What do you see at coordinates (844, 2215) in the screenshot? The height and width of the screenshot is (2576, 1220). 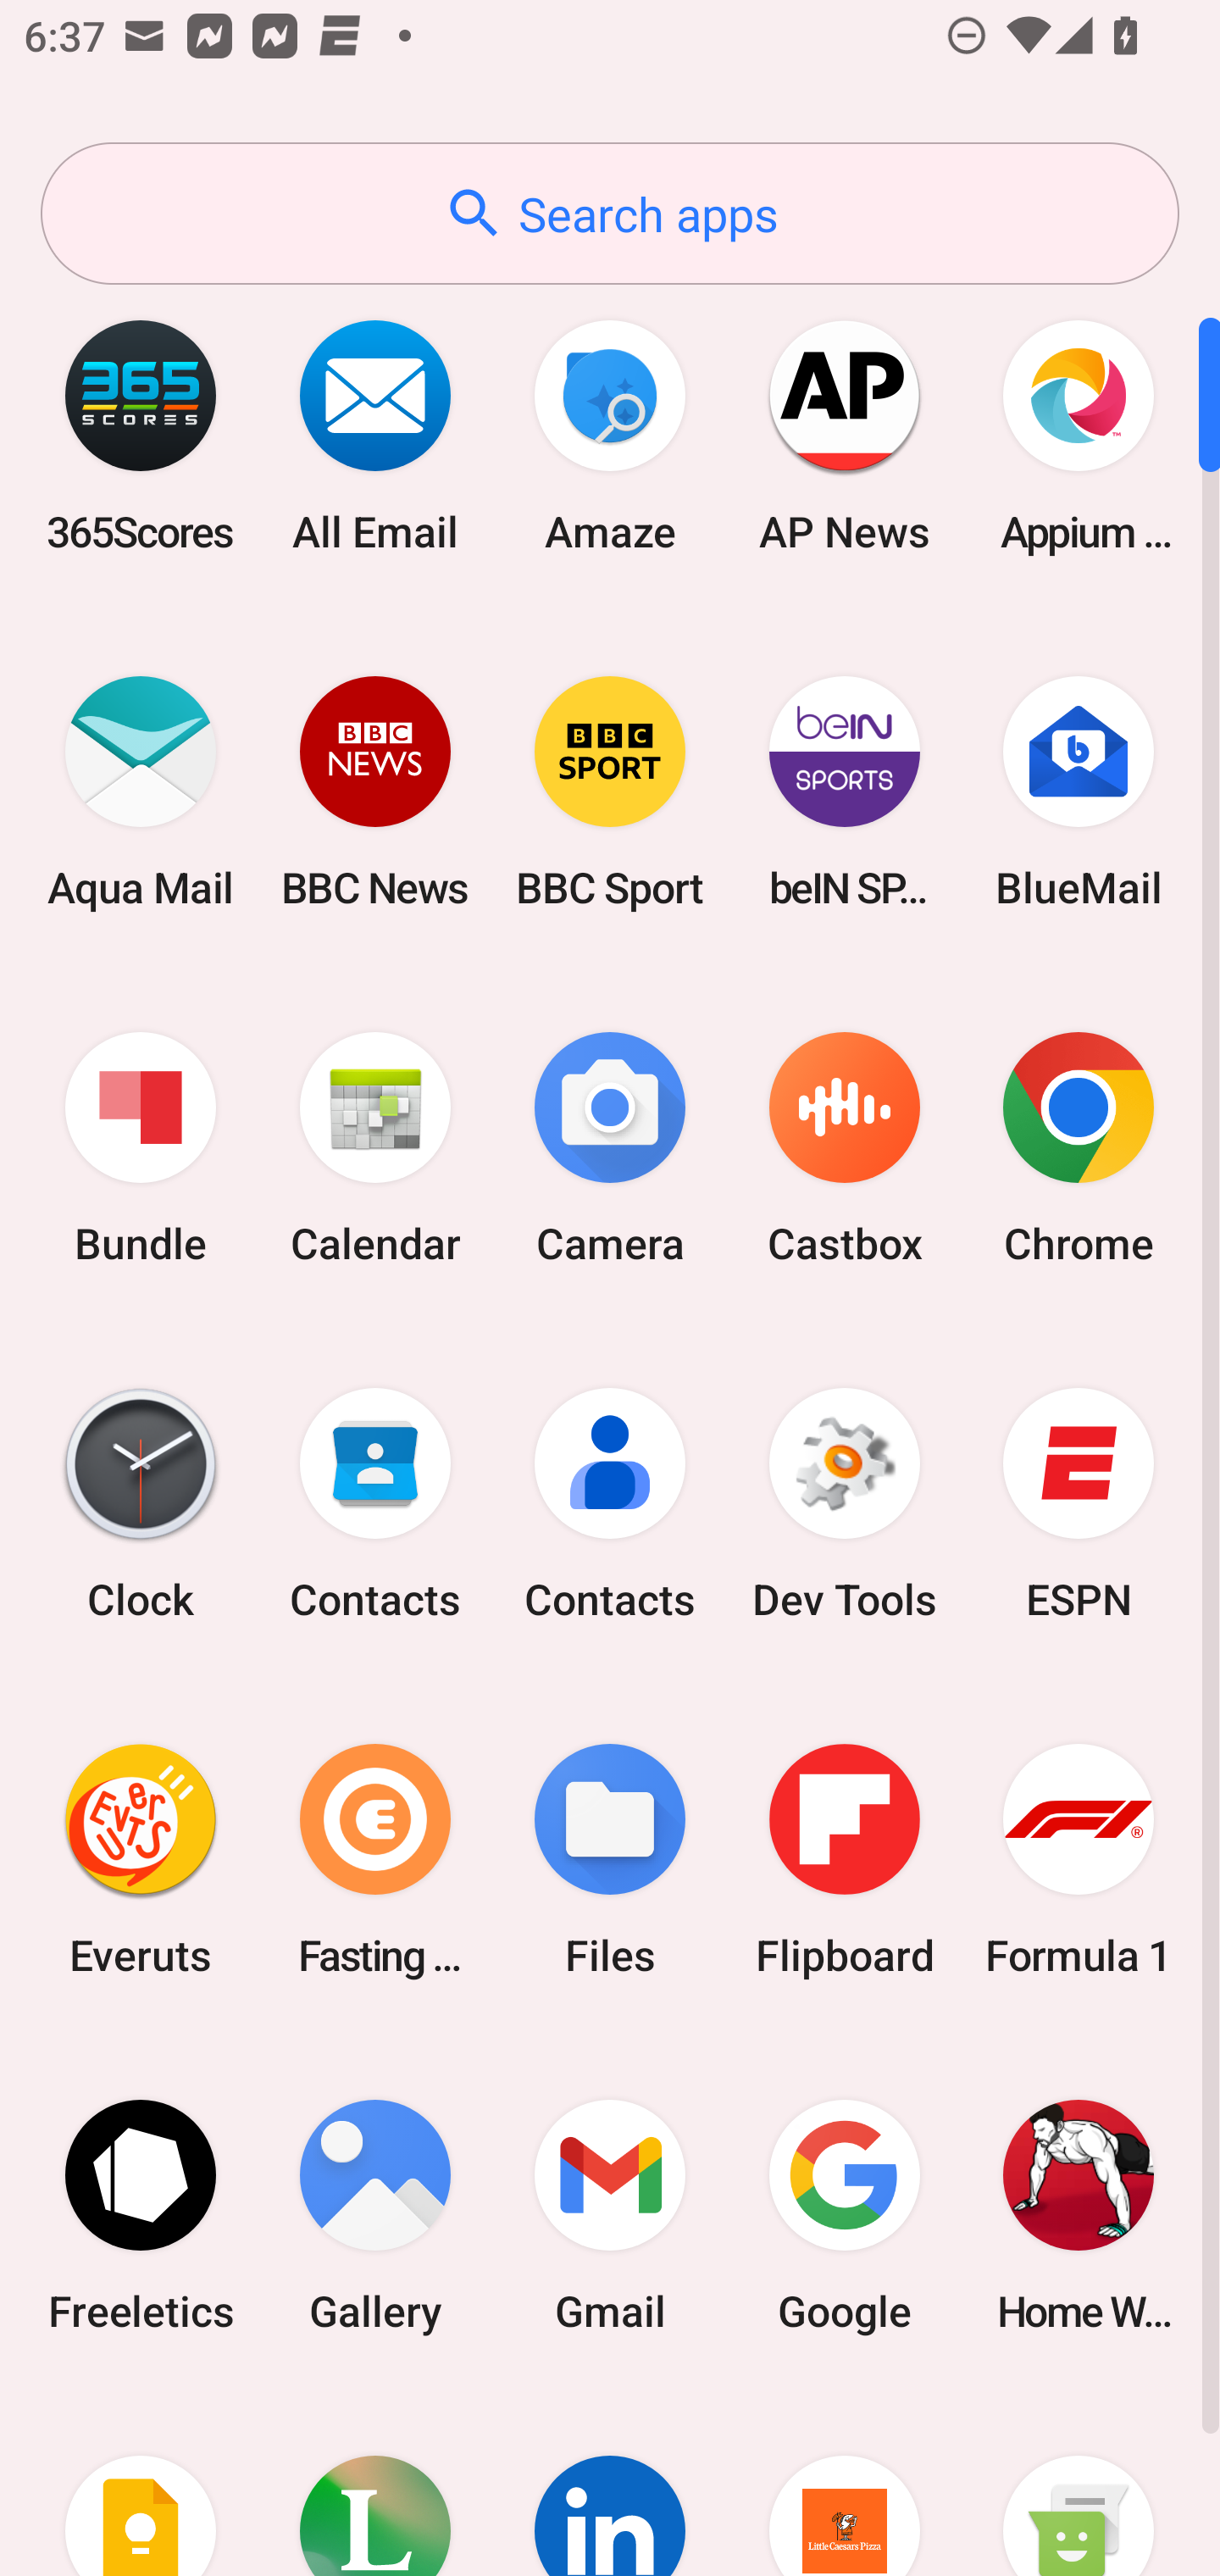 I see `Google` at bounding box center [844, 2215].